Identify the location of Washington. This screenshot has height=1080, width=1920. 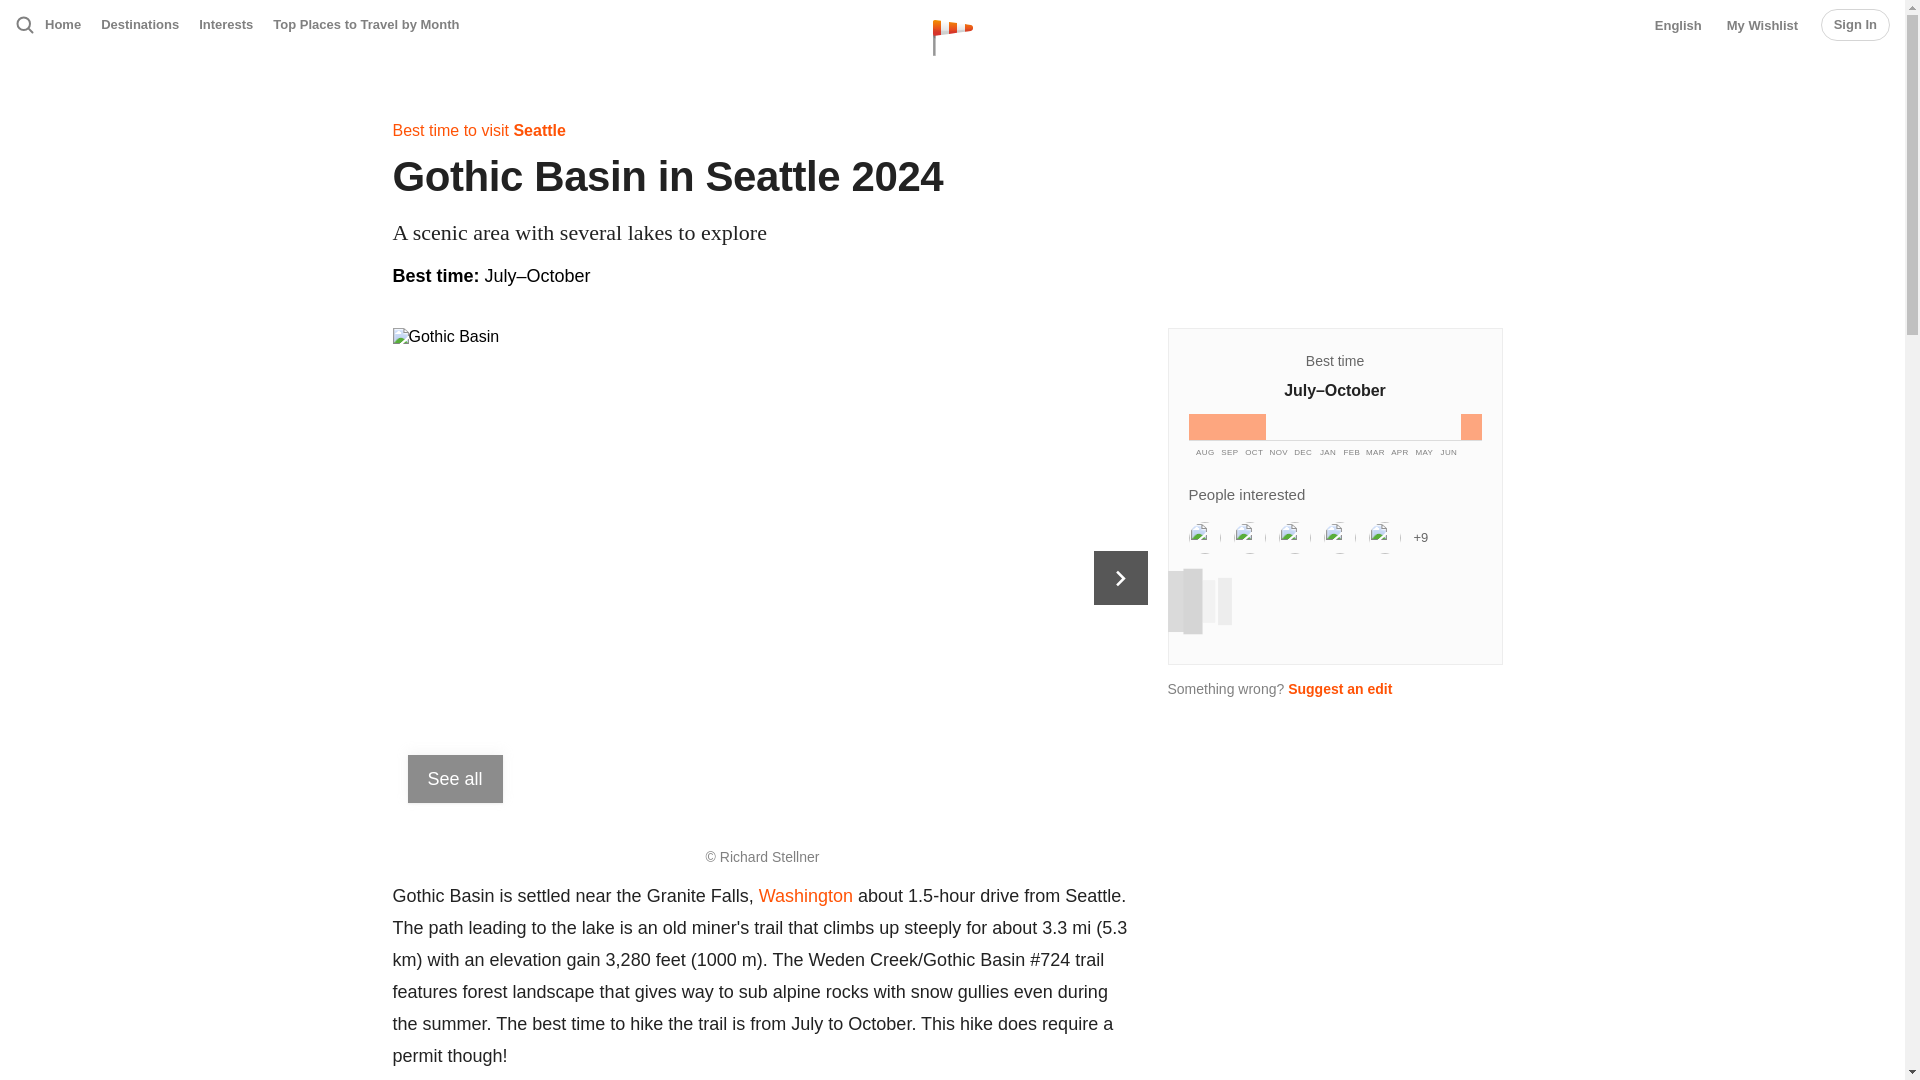
(805, 896).